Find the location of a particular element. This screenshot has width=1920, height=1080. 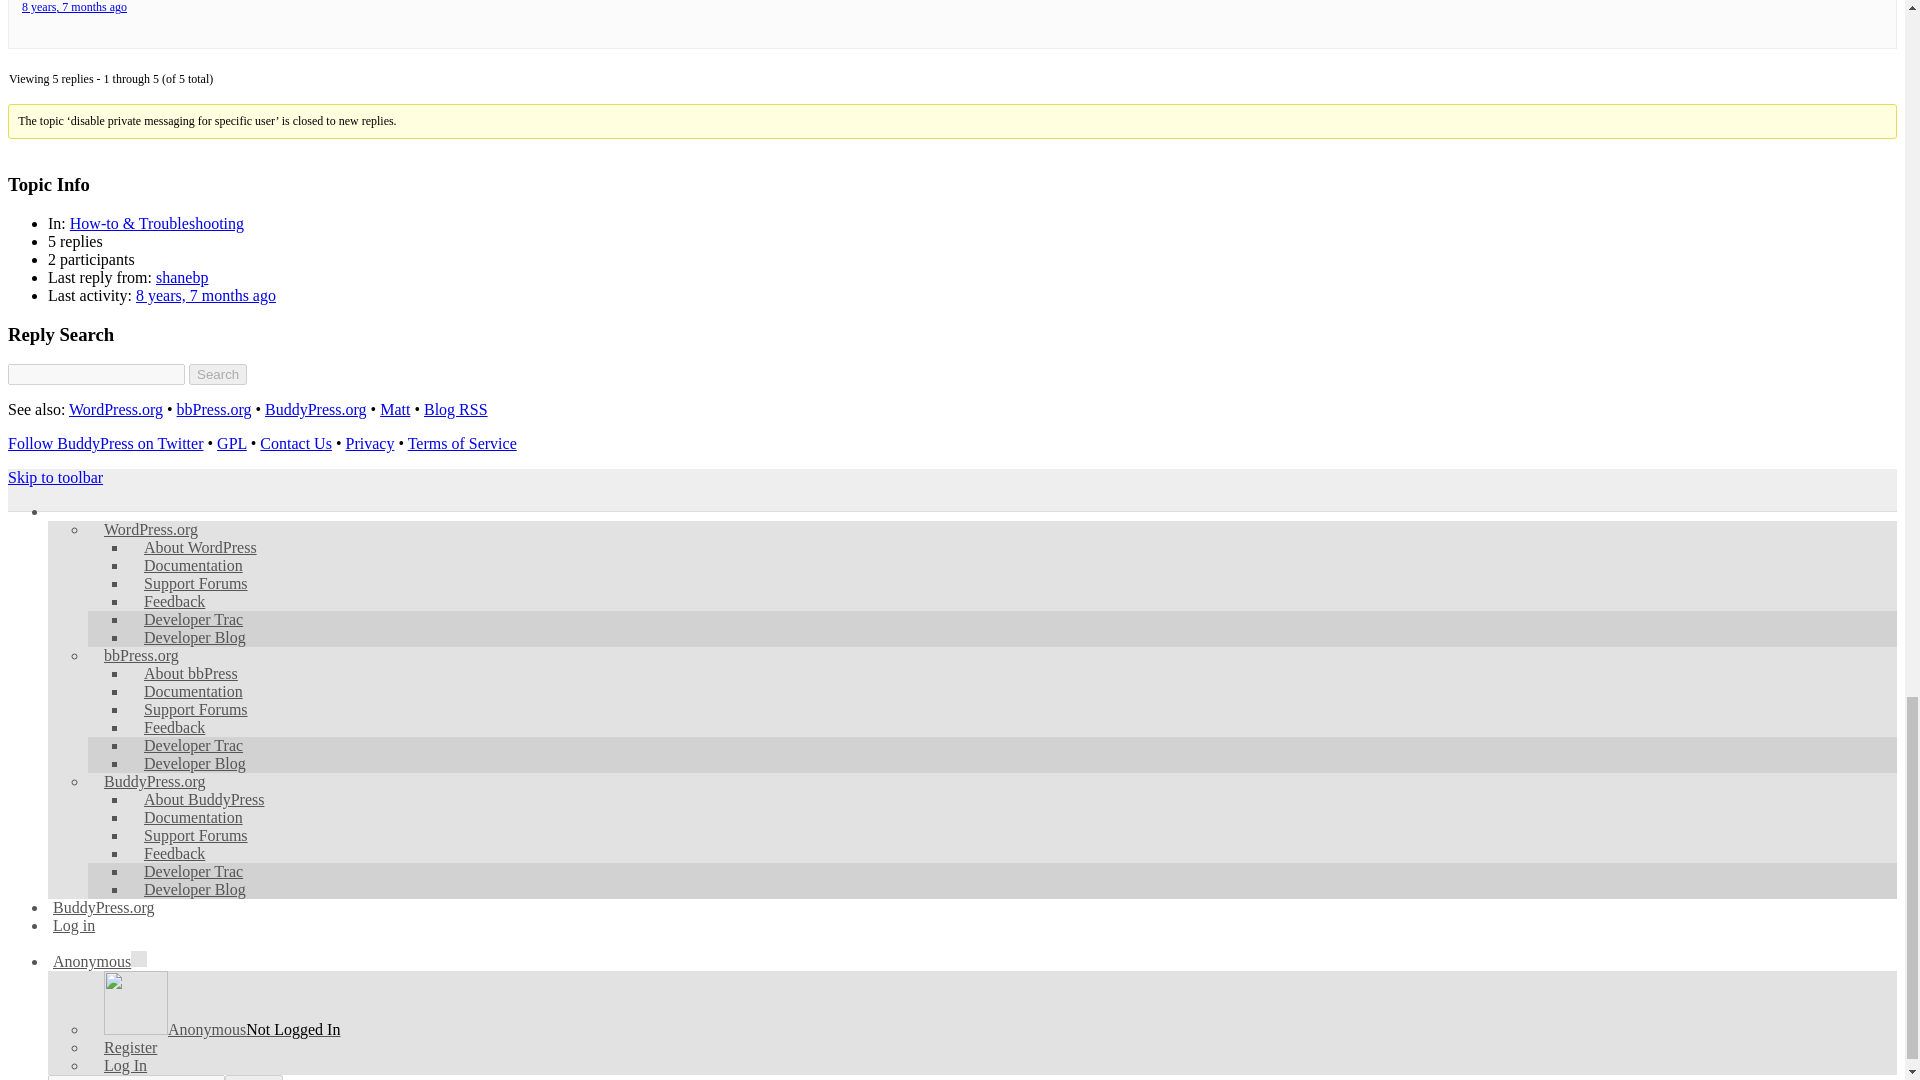

bbPress.org is located at coordinates (214, 408).